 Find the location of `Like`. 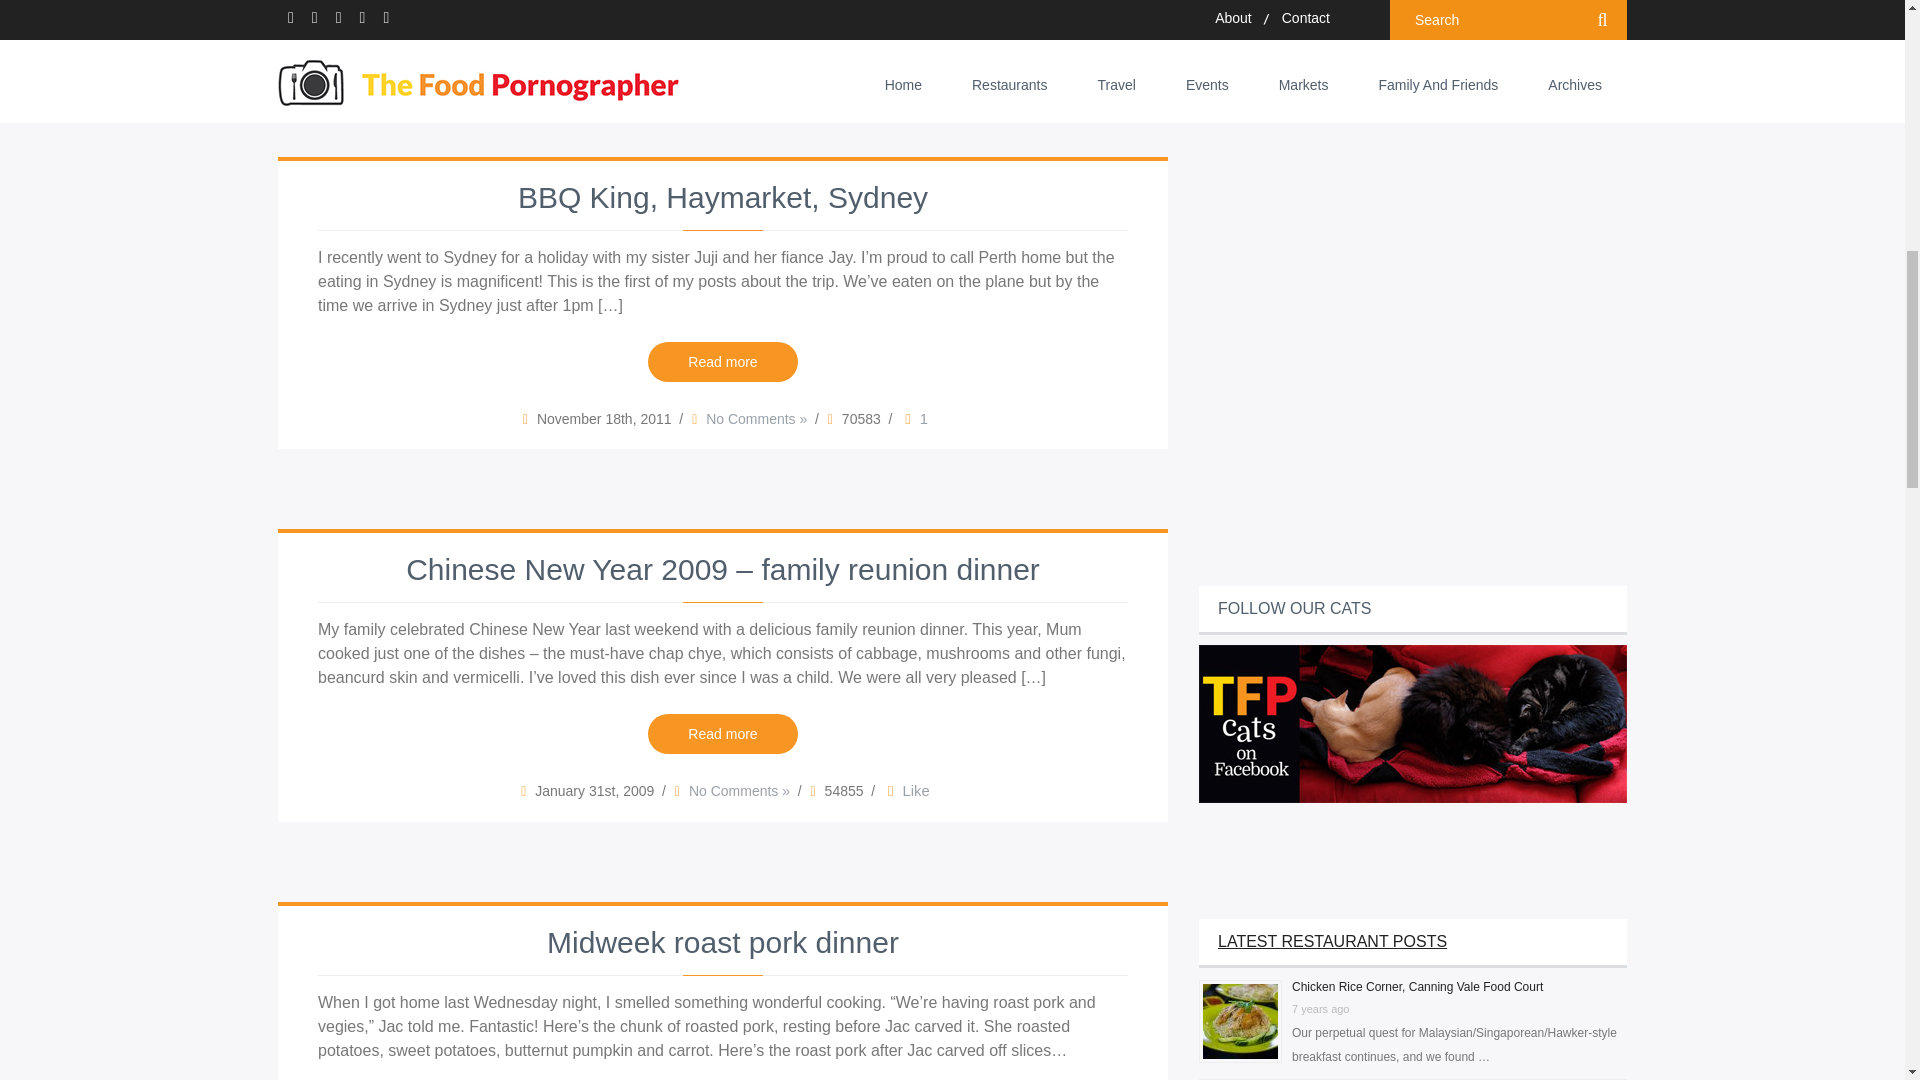

Like is located at coordinates (894, 46).